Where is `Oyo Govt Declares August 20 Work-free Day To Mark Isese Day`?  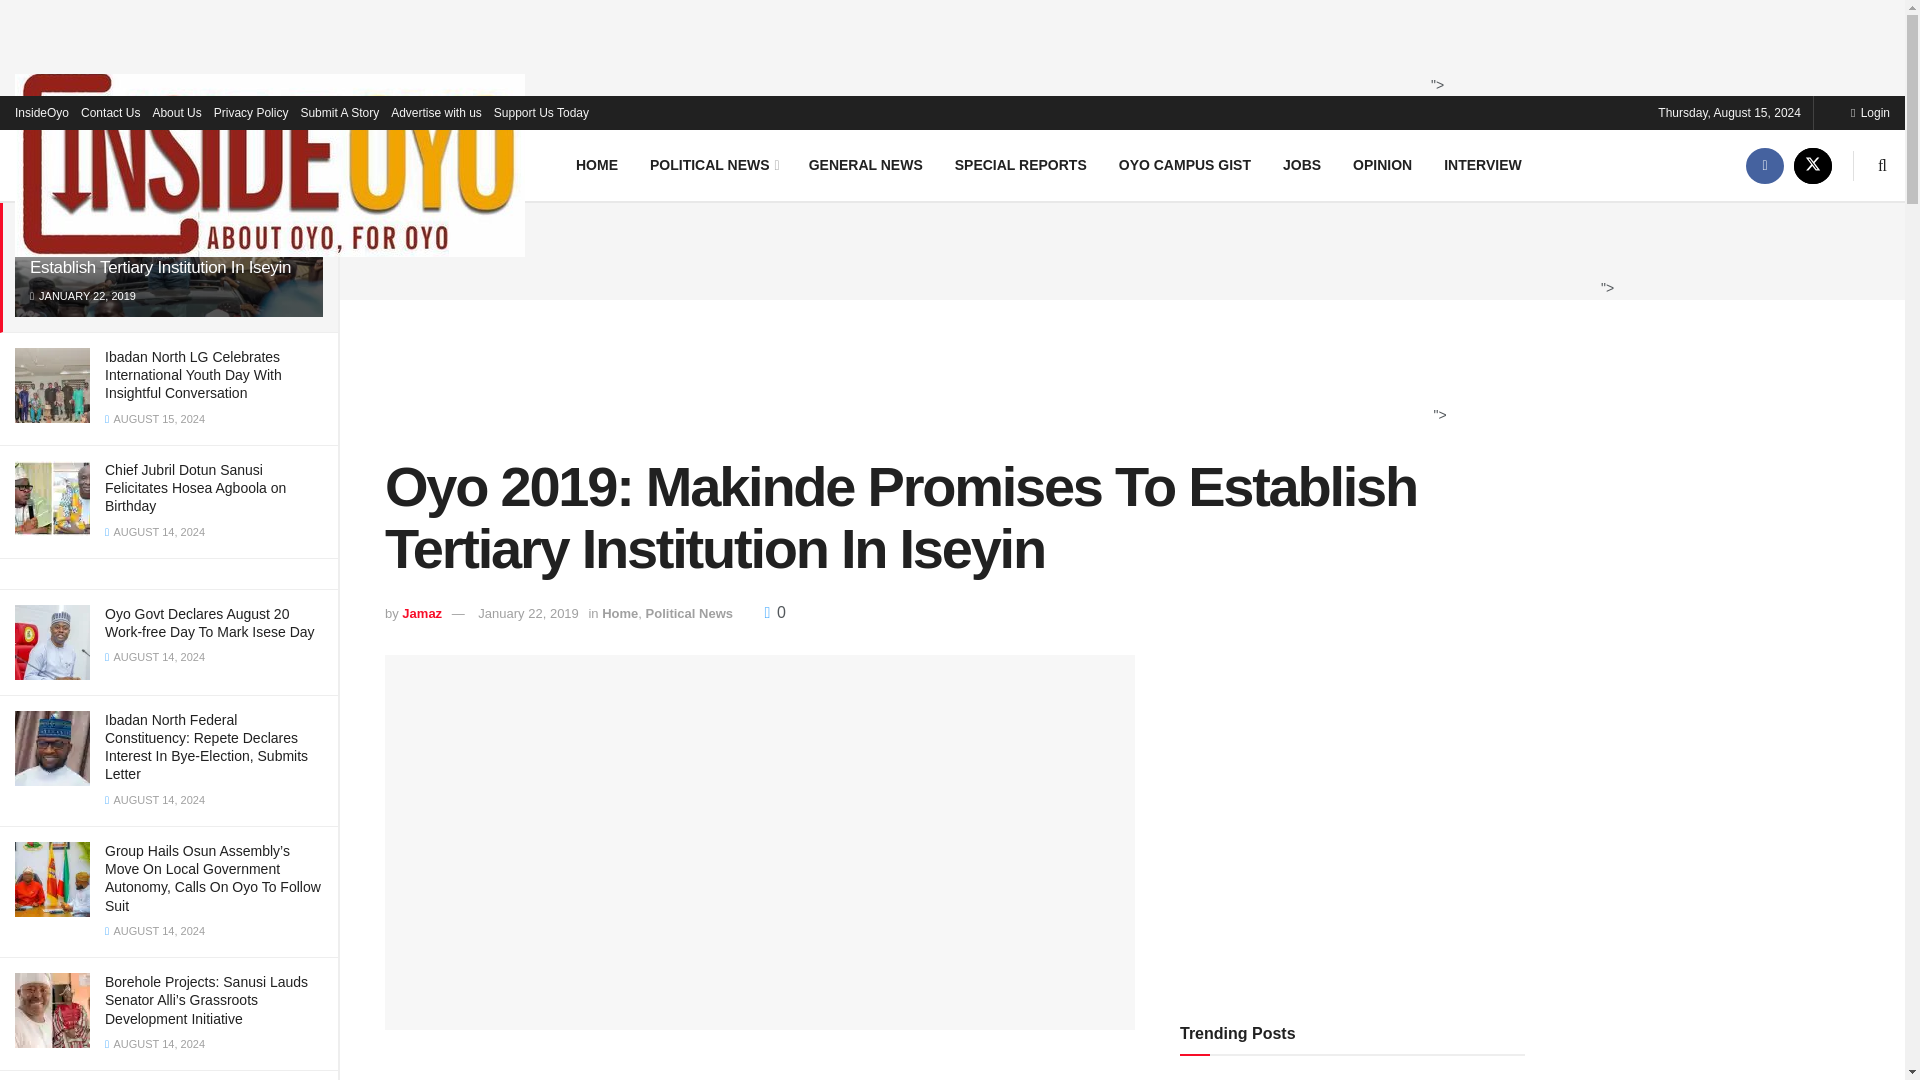 Oyo Govt Declares August 20 Work-free Day To Mark Isese Day is located at coordinates (210, 622).